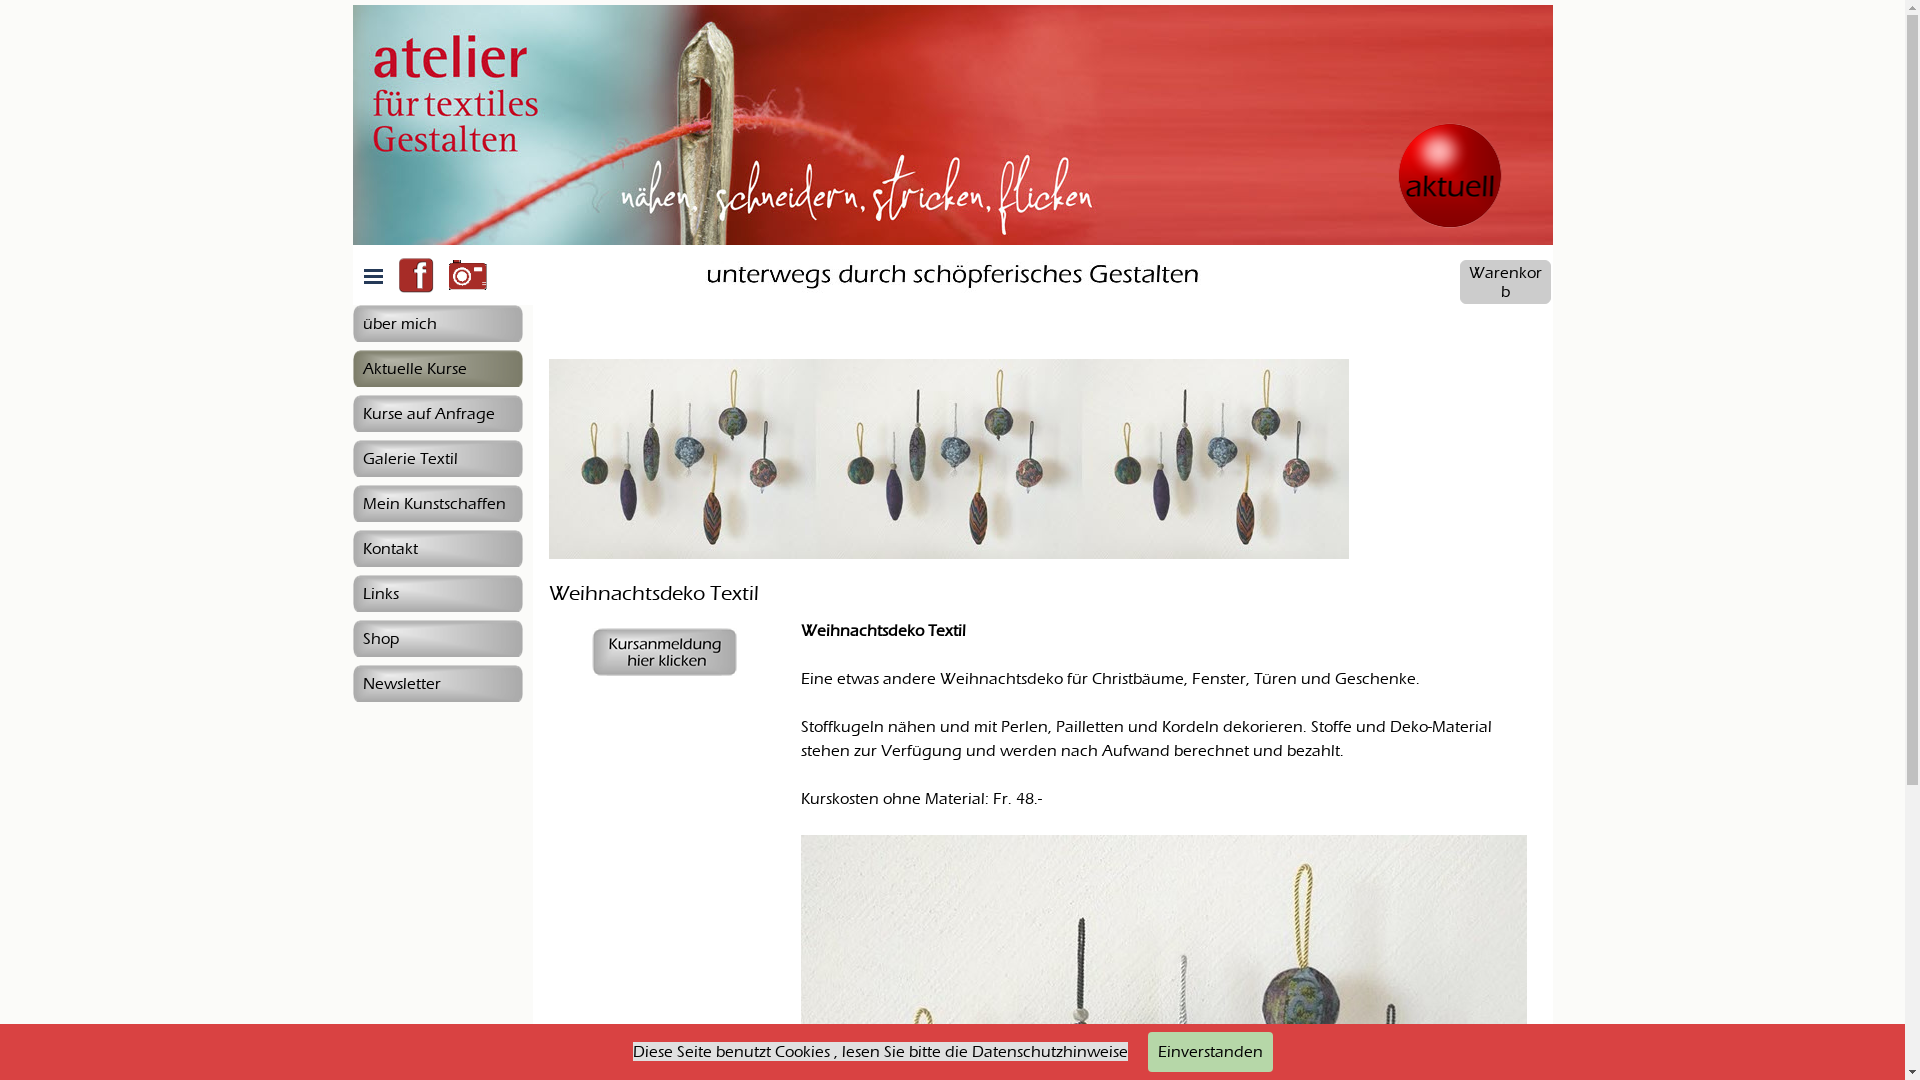 The image size is (1920, 1080). I want to click on Newsletter, so click(437, 684).